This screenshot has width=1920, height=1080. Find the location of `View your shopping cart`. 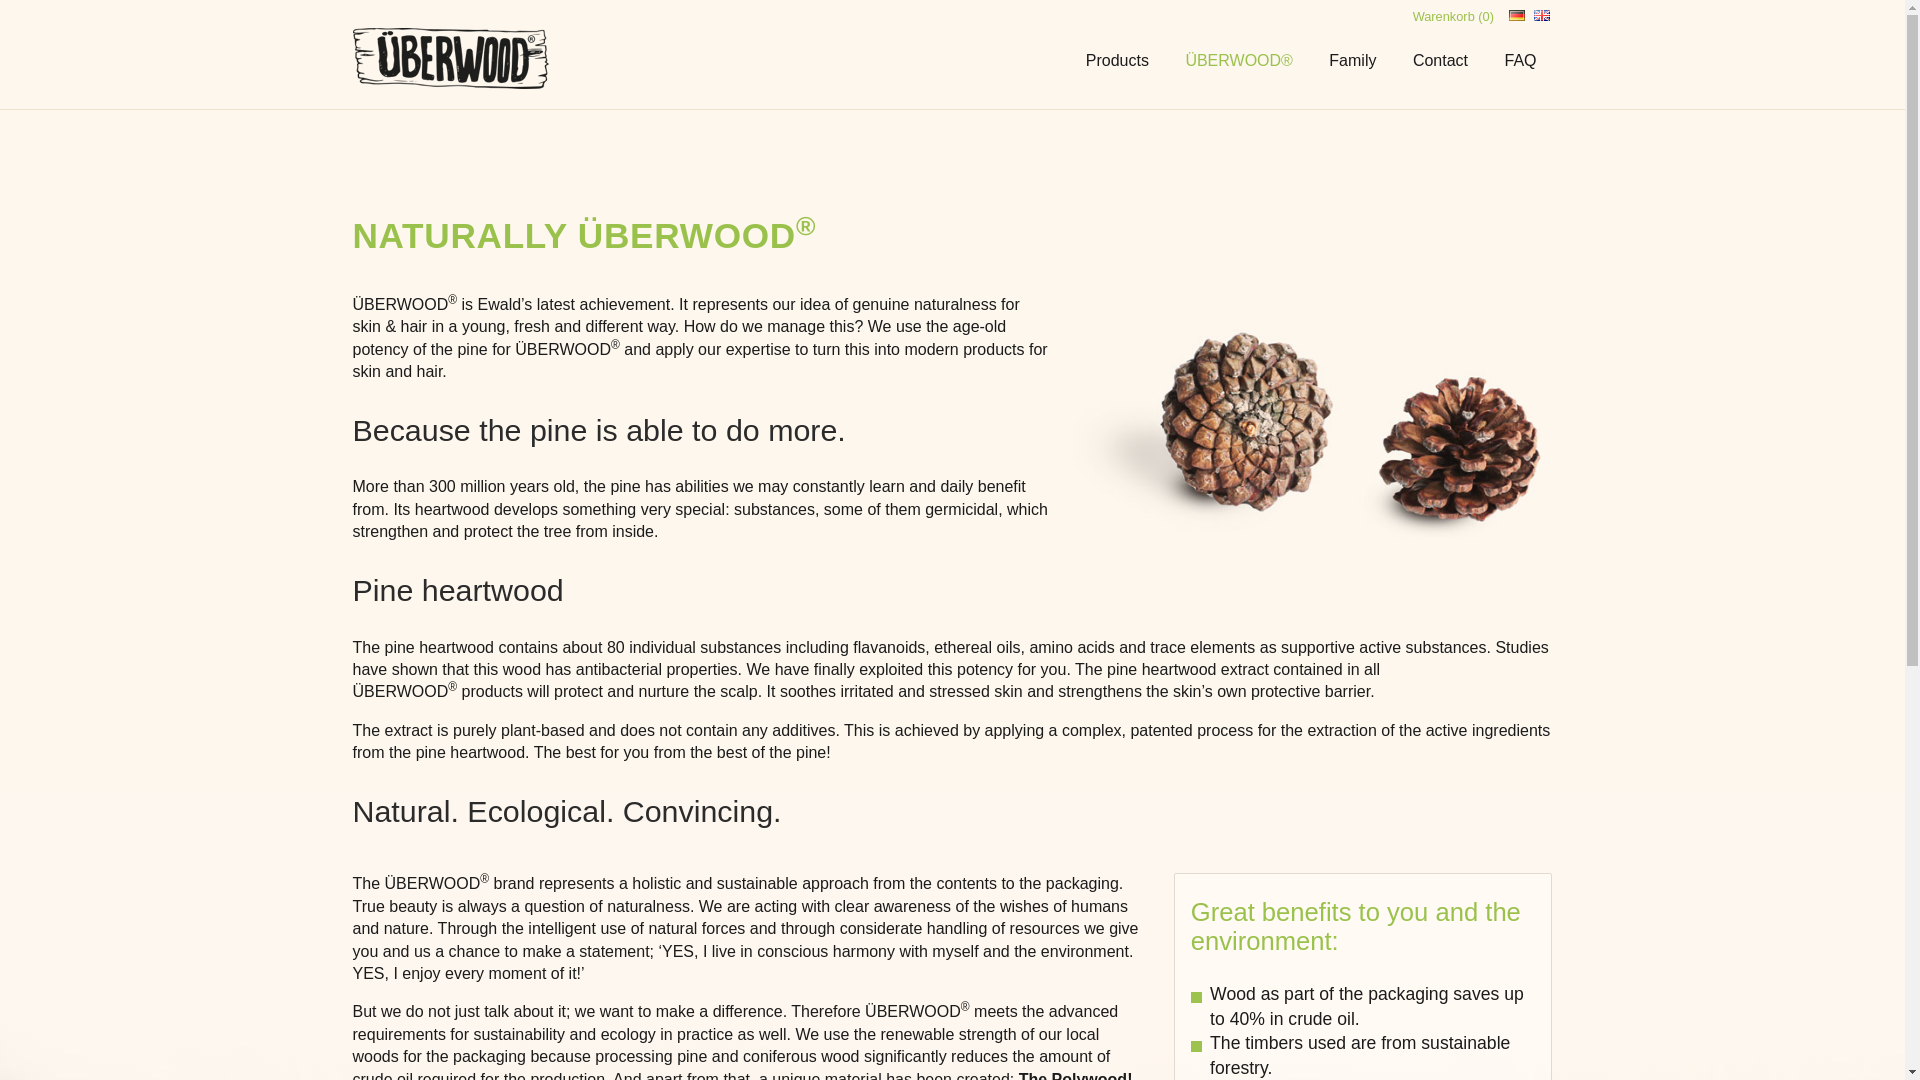

View your shopping cart is located at coordinates (1453, 16).